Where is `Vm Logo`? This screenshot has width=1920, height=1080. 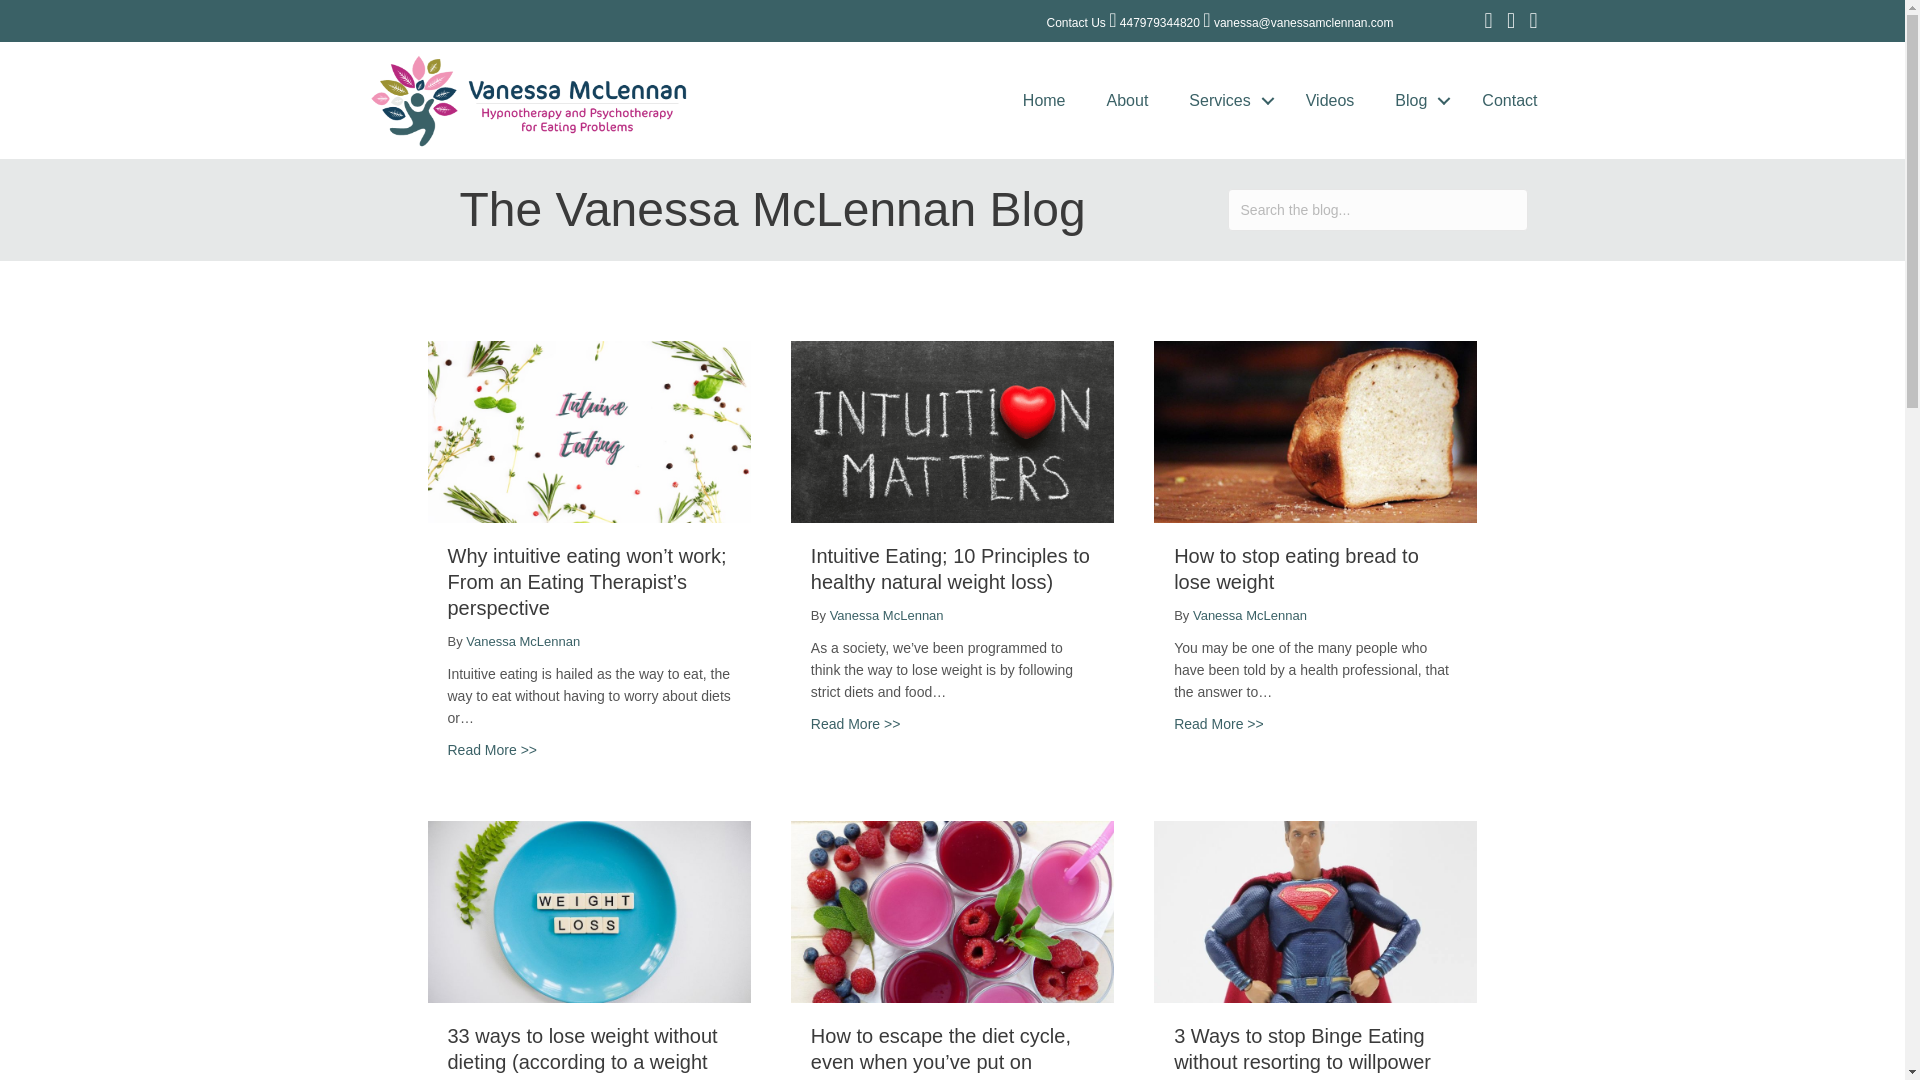 Vm Logo is located at coordinates (530, 100).